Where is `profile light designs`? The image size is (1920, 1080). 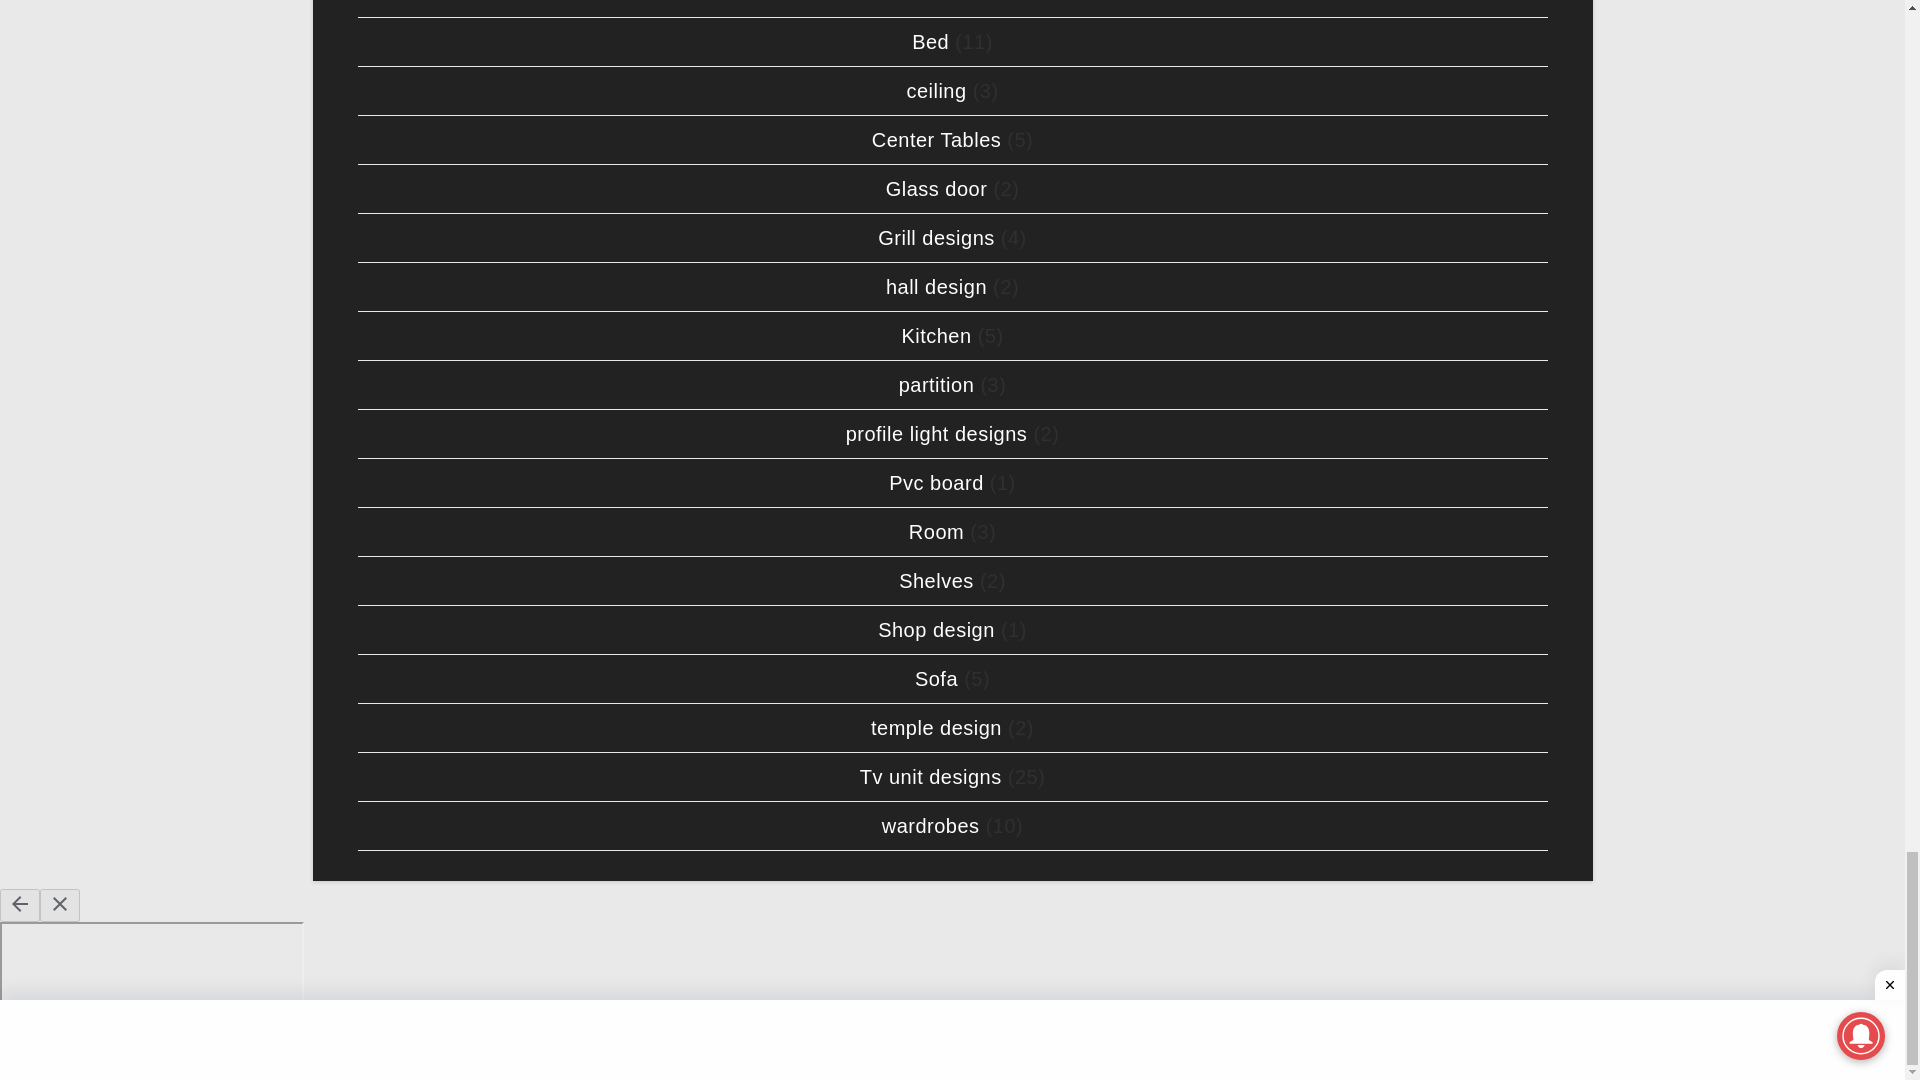 profile light designs is located at coordinates (936, 434).